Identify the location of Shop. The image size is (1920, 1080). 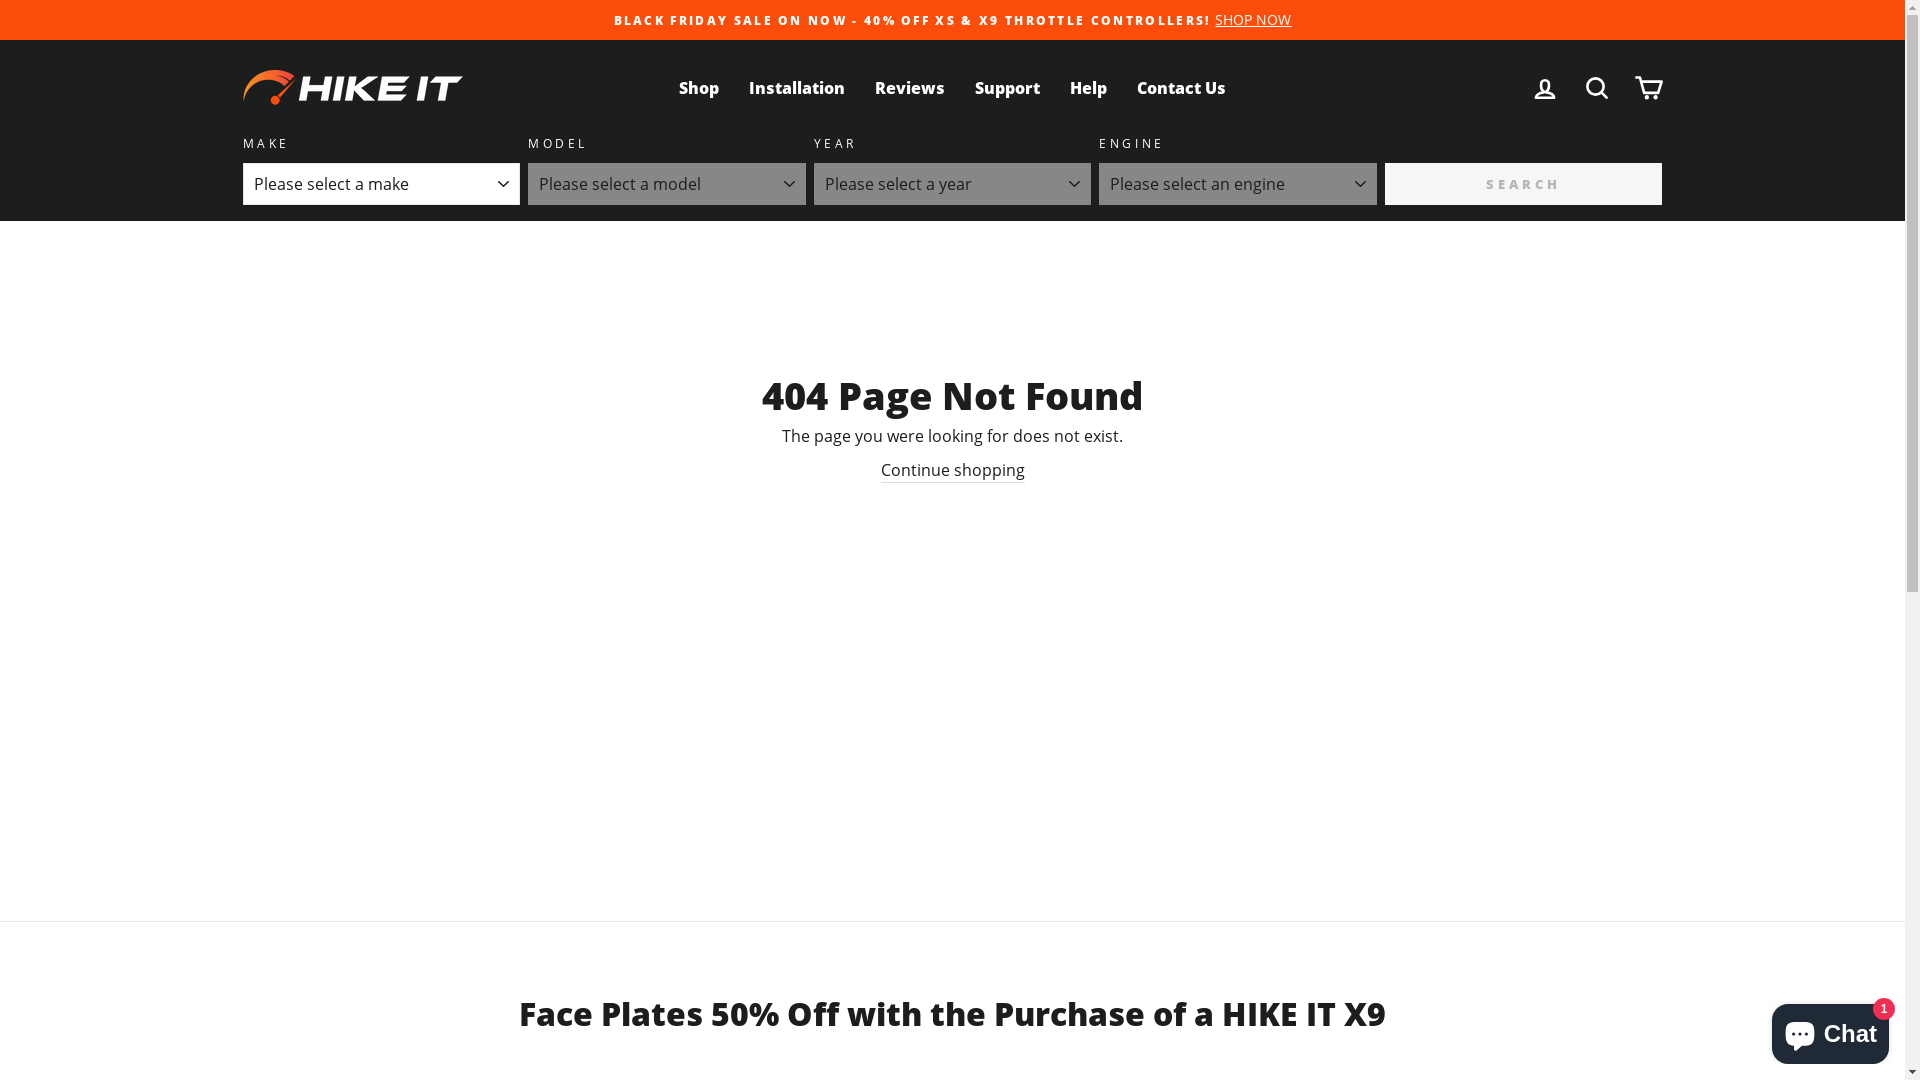
(699, 88).